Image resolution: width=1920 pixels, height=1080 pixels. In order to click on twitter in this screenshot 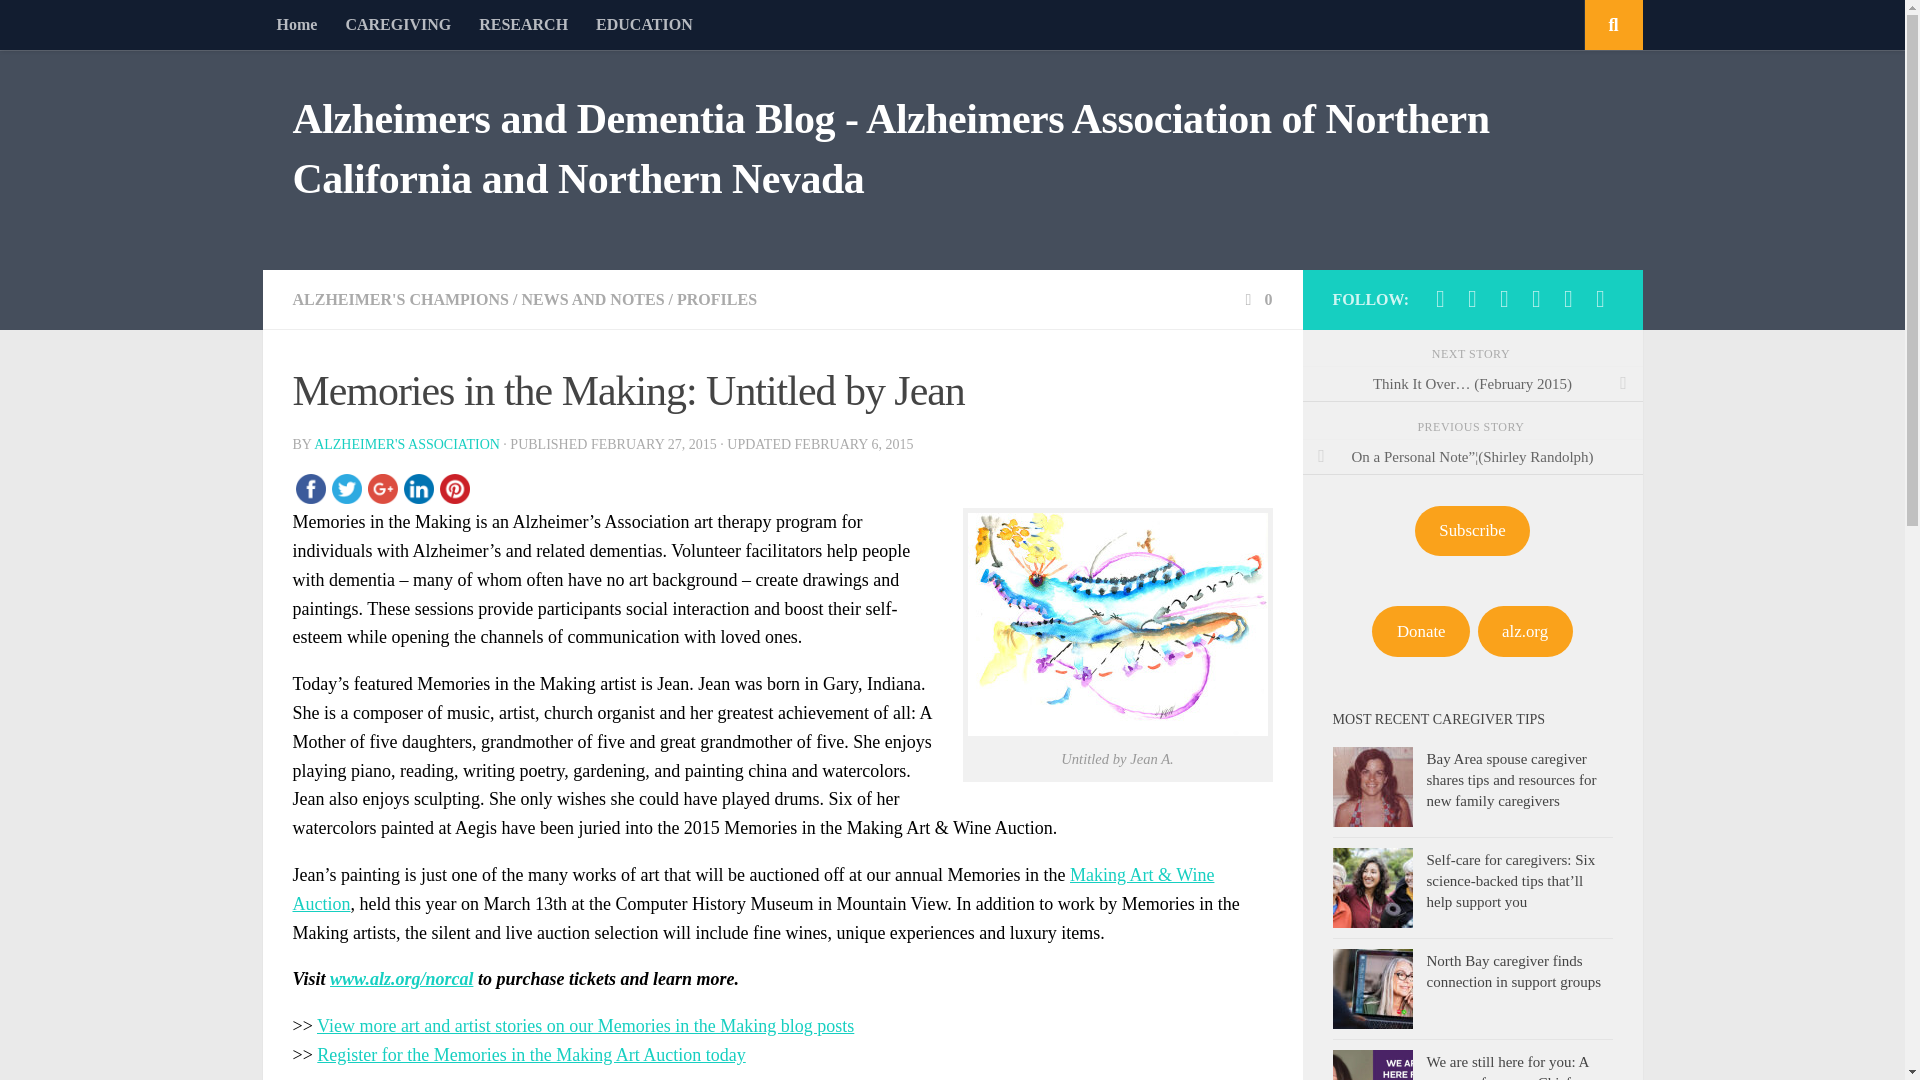, I will do `click(346, 488)`.